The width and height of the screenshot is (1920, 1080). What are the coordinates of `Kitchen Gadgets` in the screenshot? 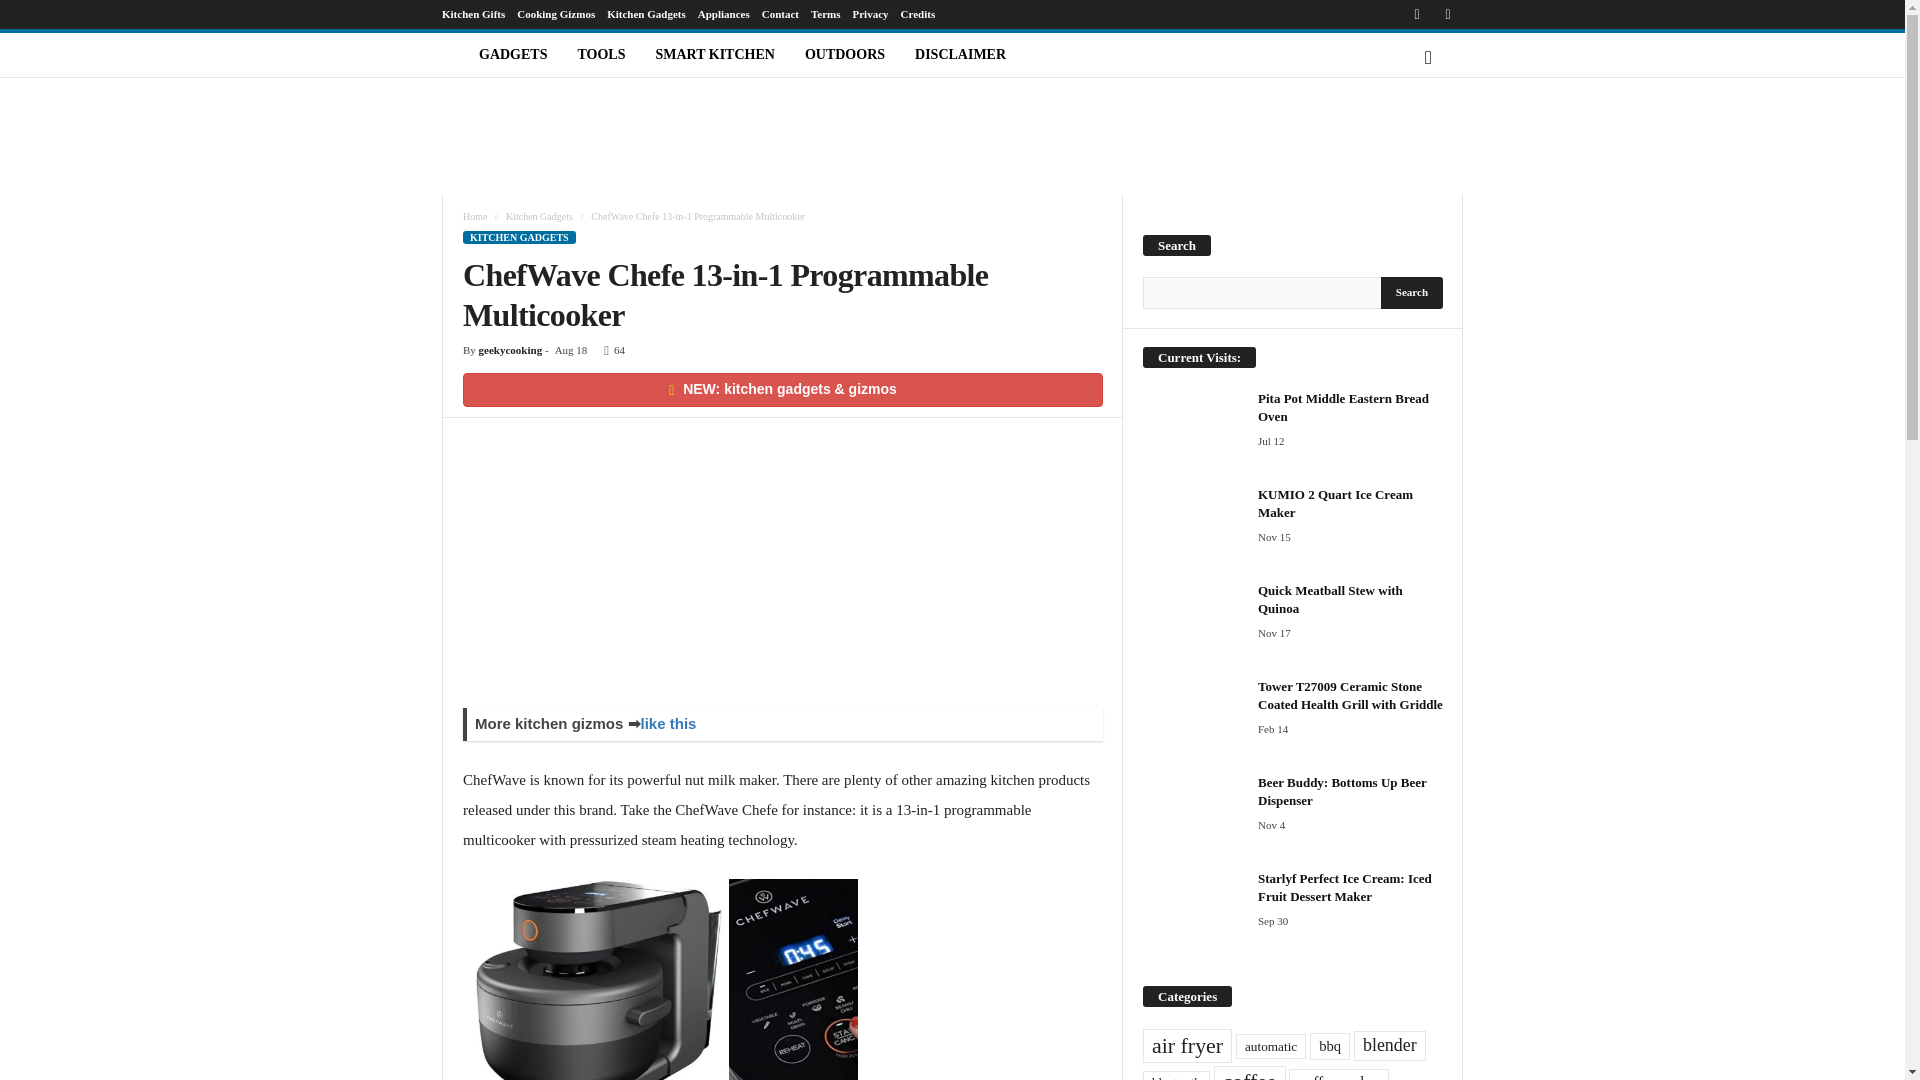 It's located at (646, 14).